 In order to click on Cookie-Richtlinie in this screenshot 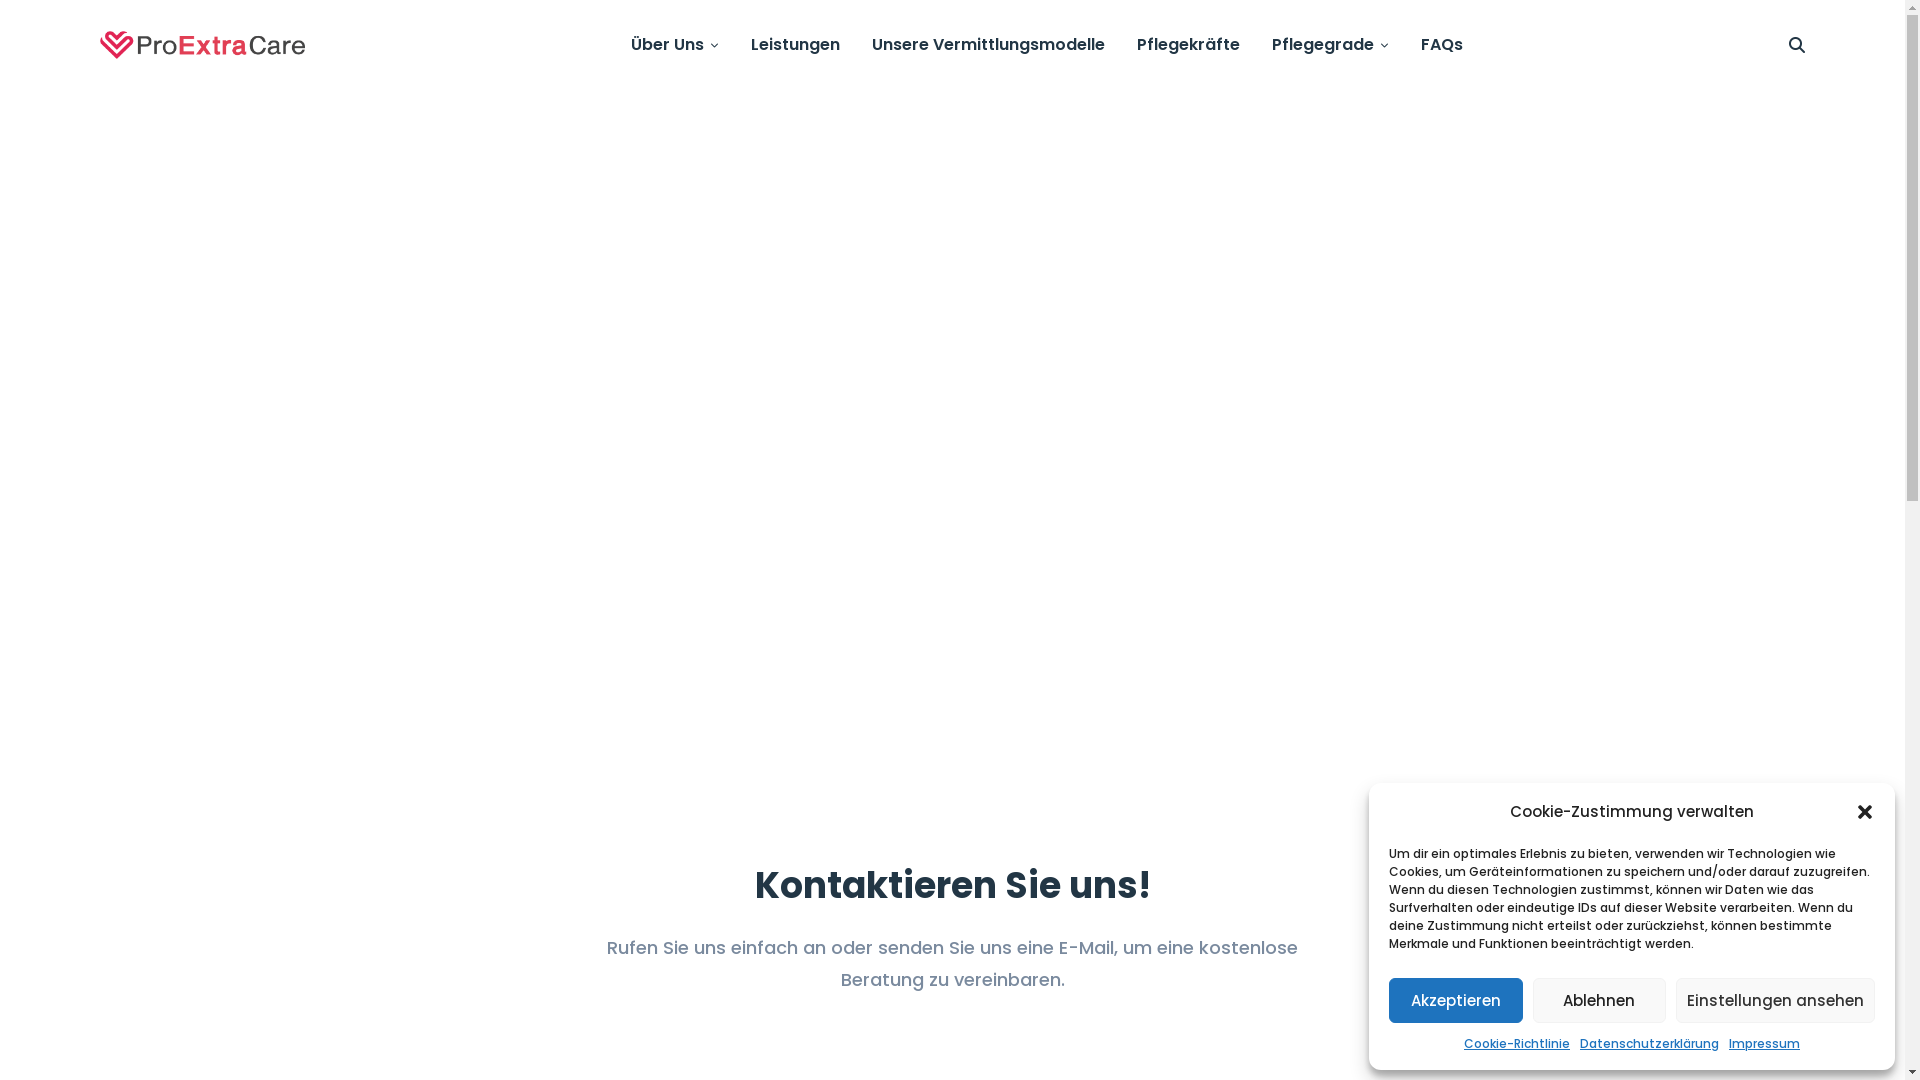, I will do `click(1517, 1044)`.